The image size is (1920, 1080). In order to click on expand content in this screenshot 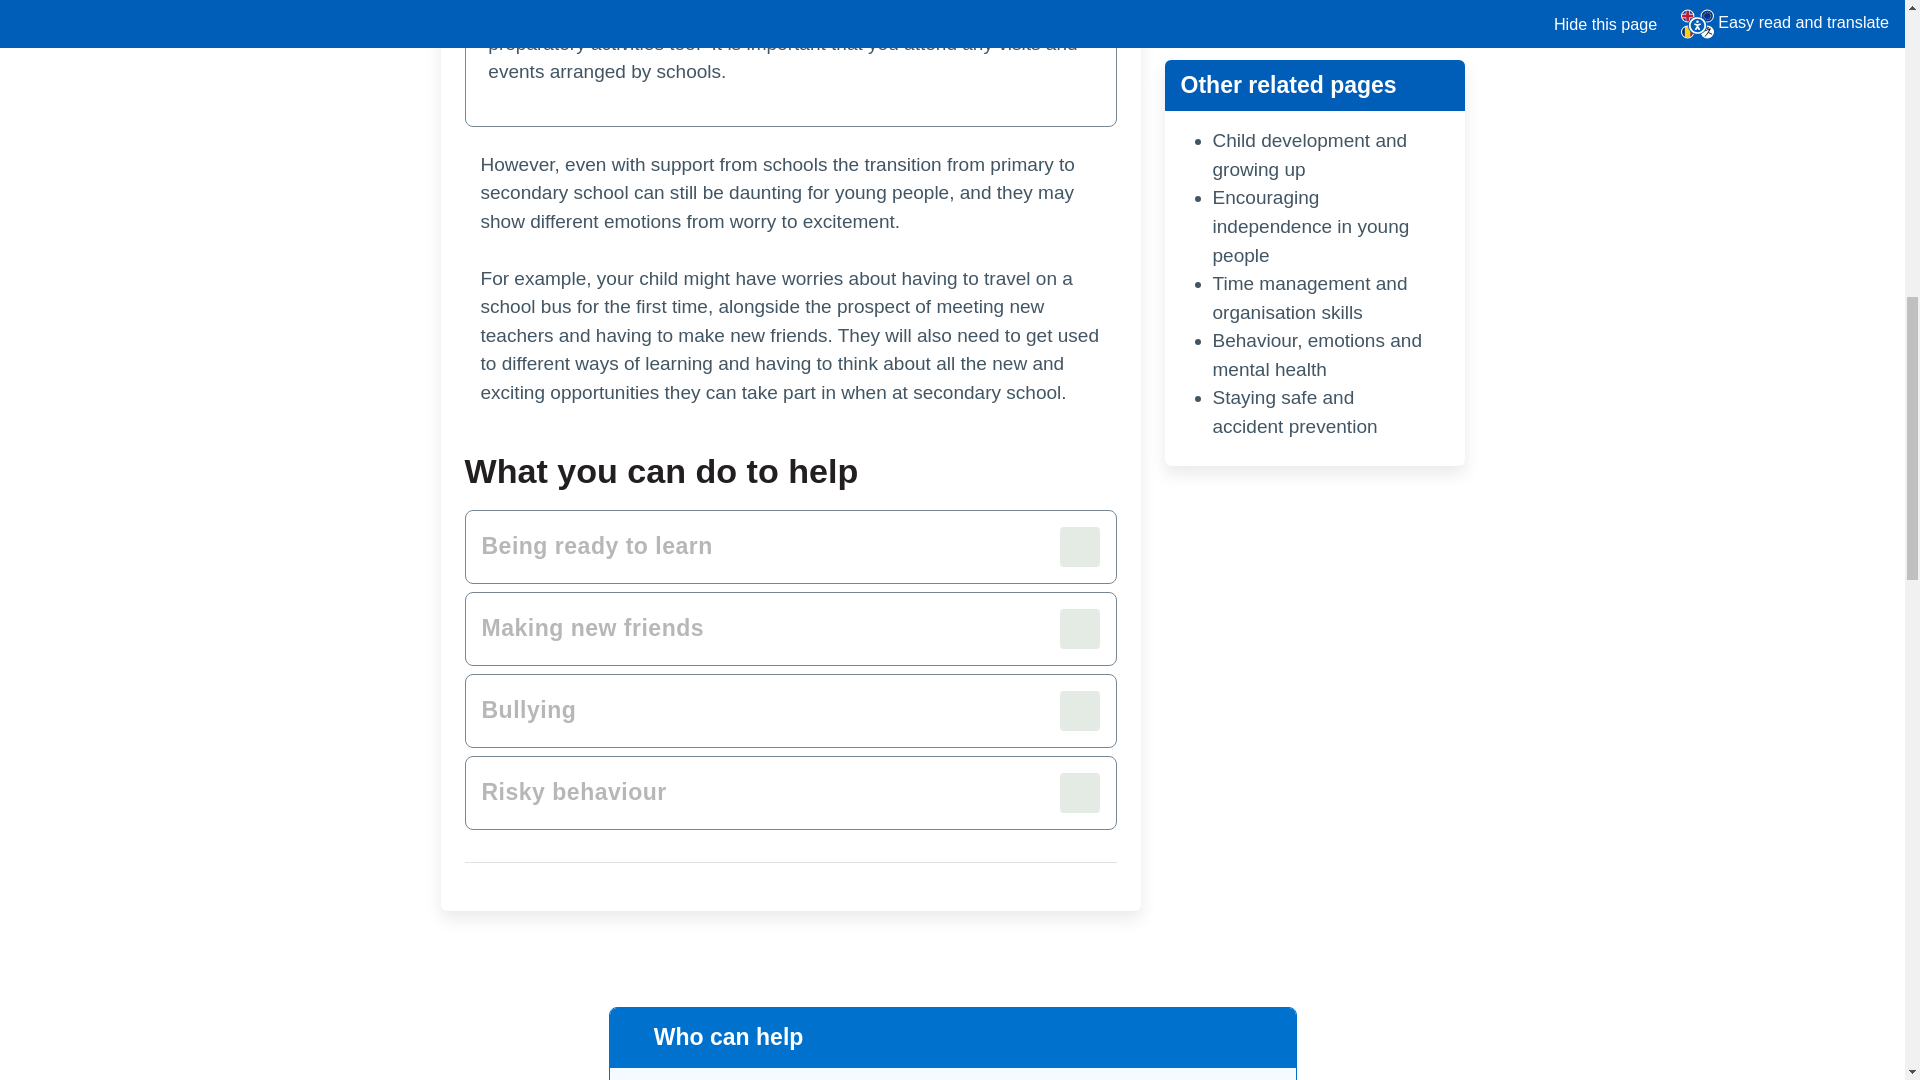, I will do `click(790, 628)`.